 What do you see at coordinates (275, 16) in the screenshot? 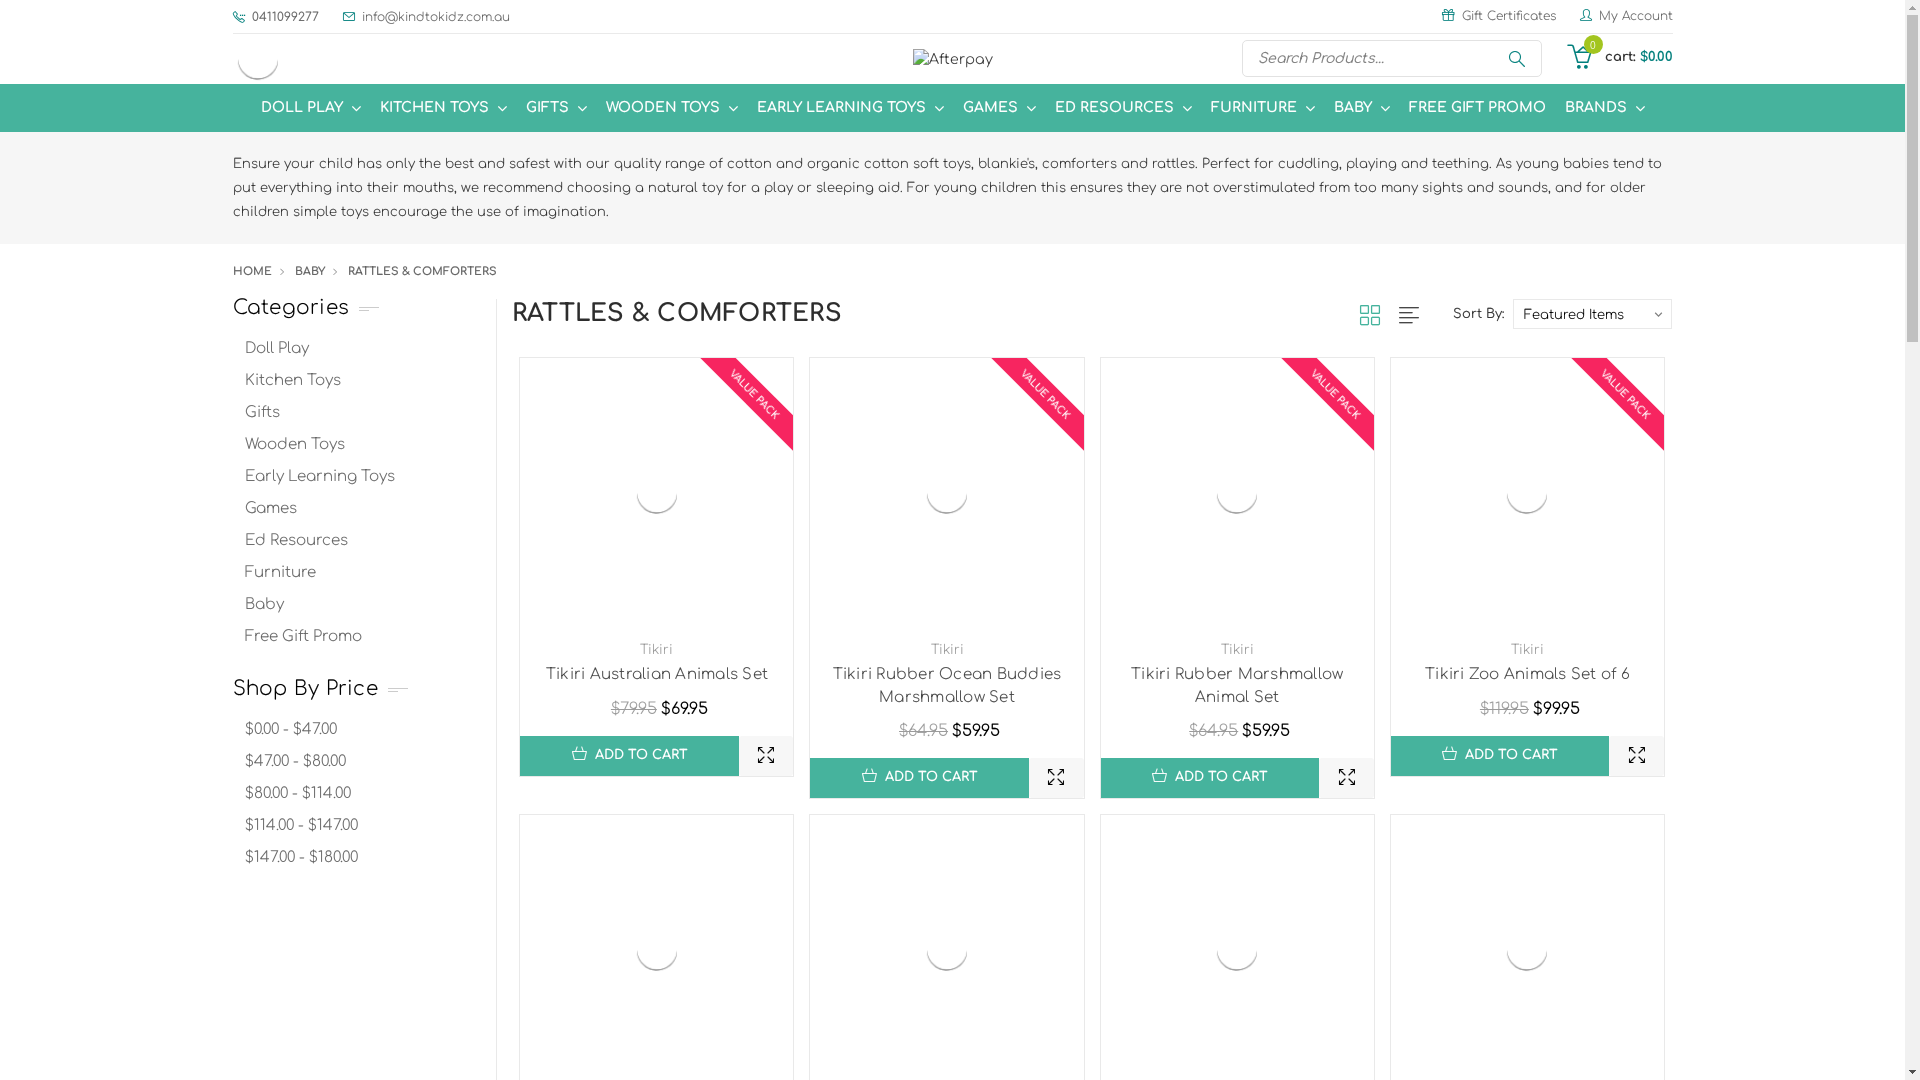
I see `0411099277` at bounding box center [275, 16].